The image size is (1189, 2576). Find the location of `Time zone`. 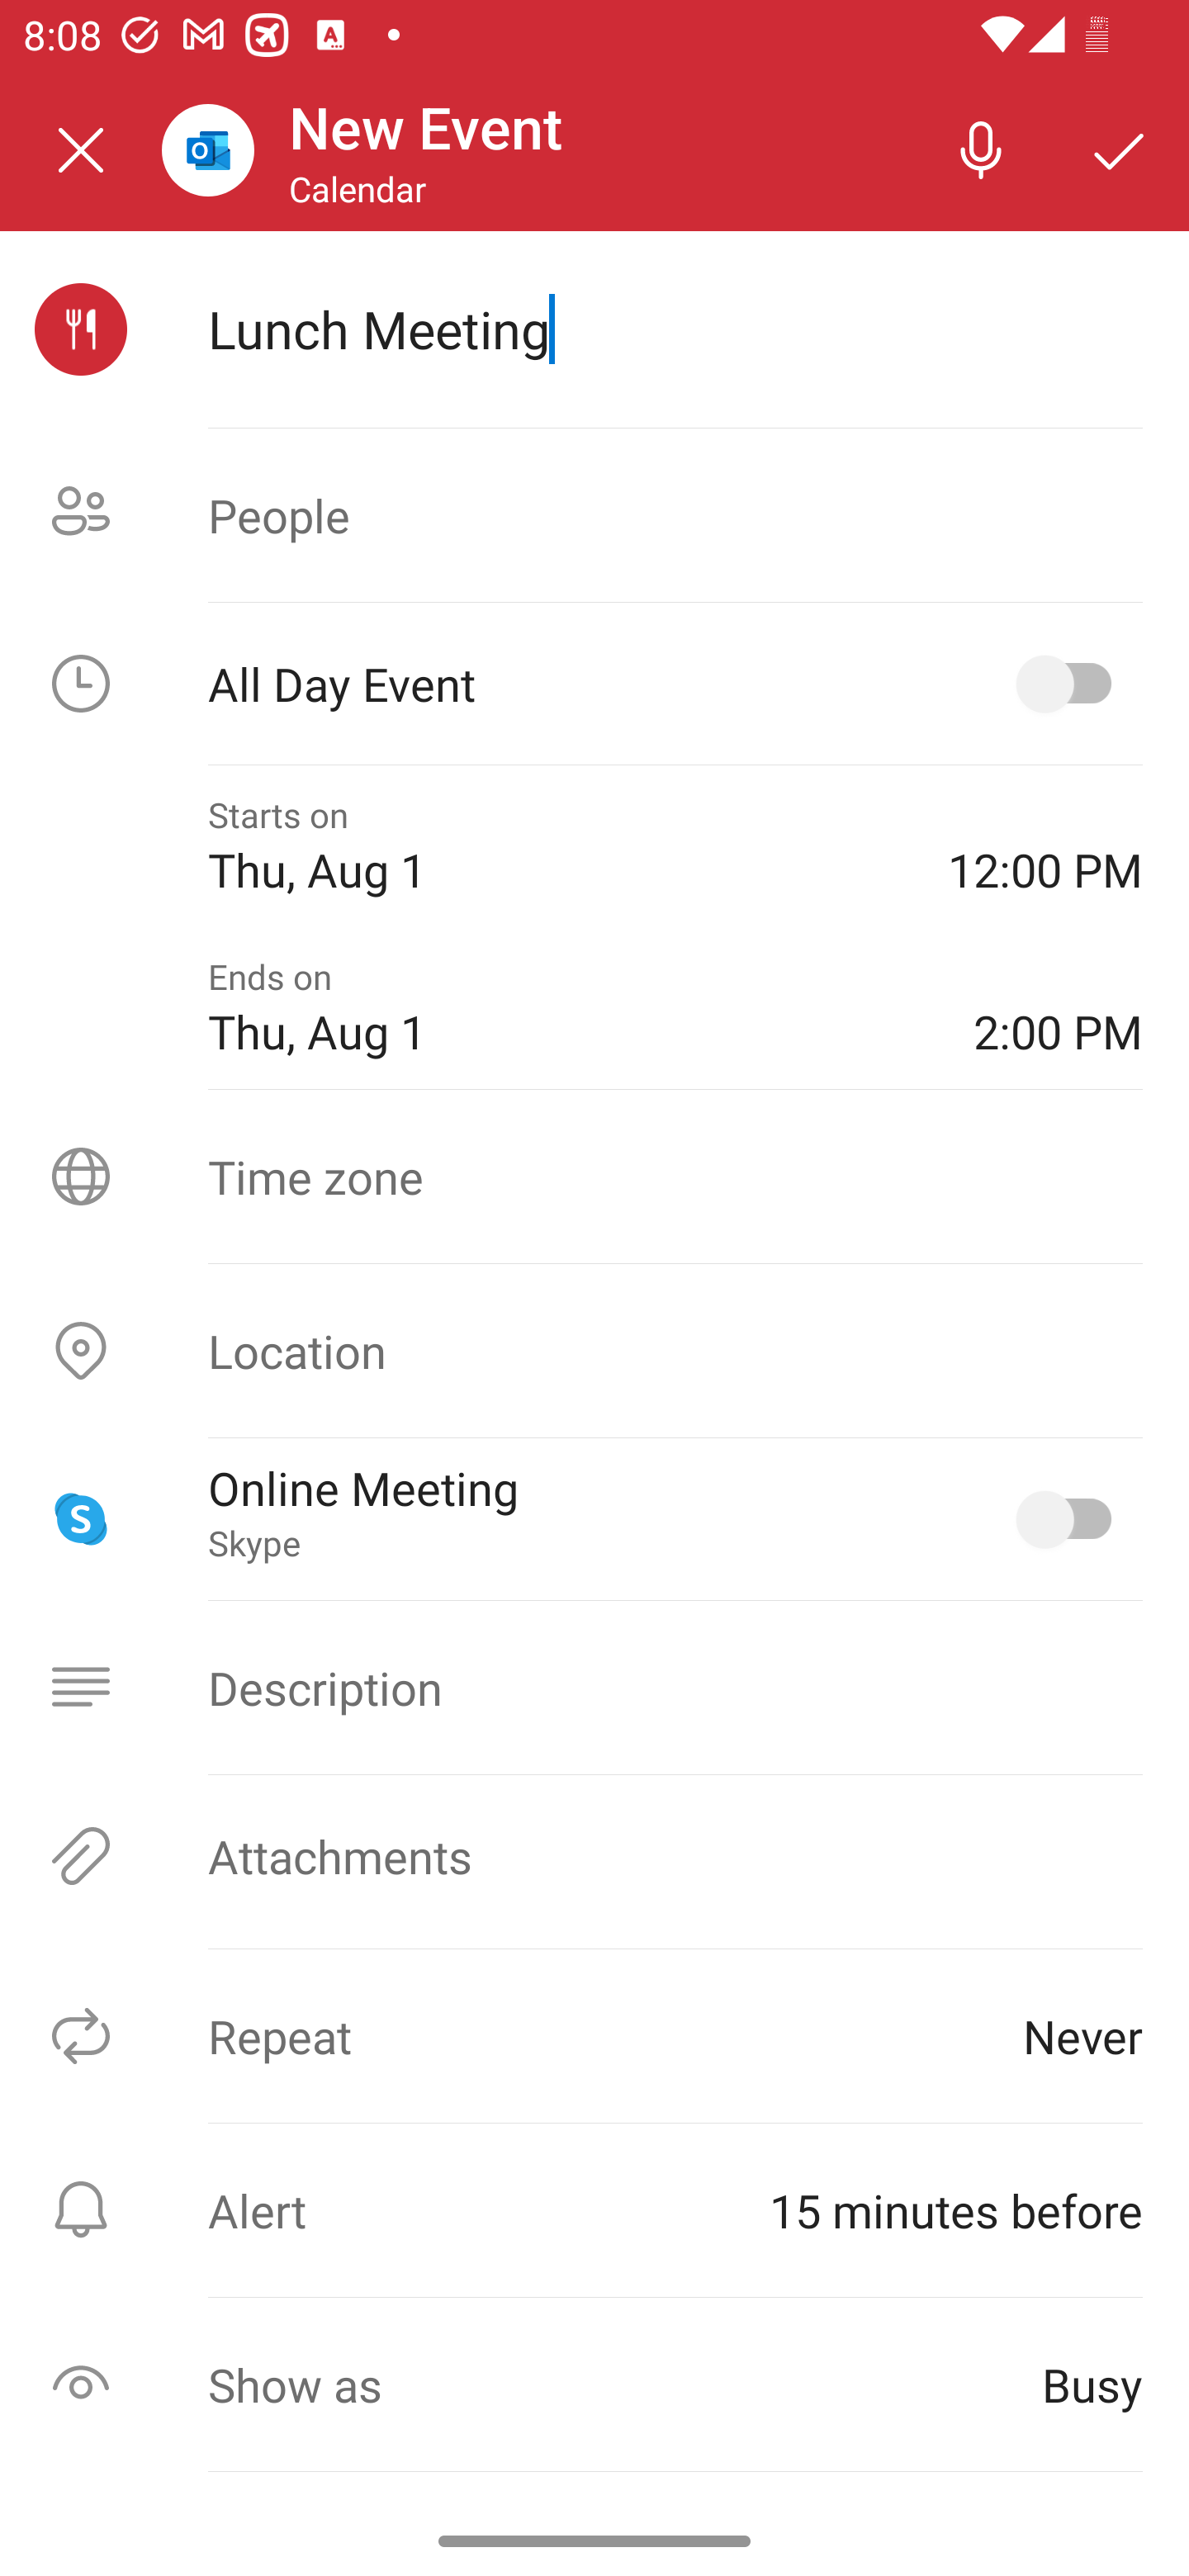

Time zone is located at coordinates (594, 1176).